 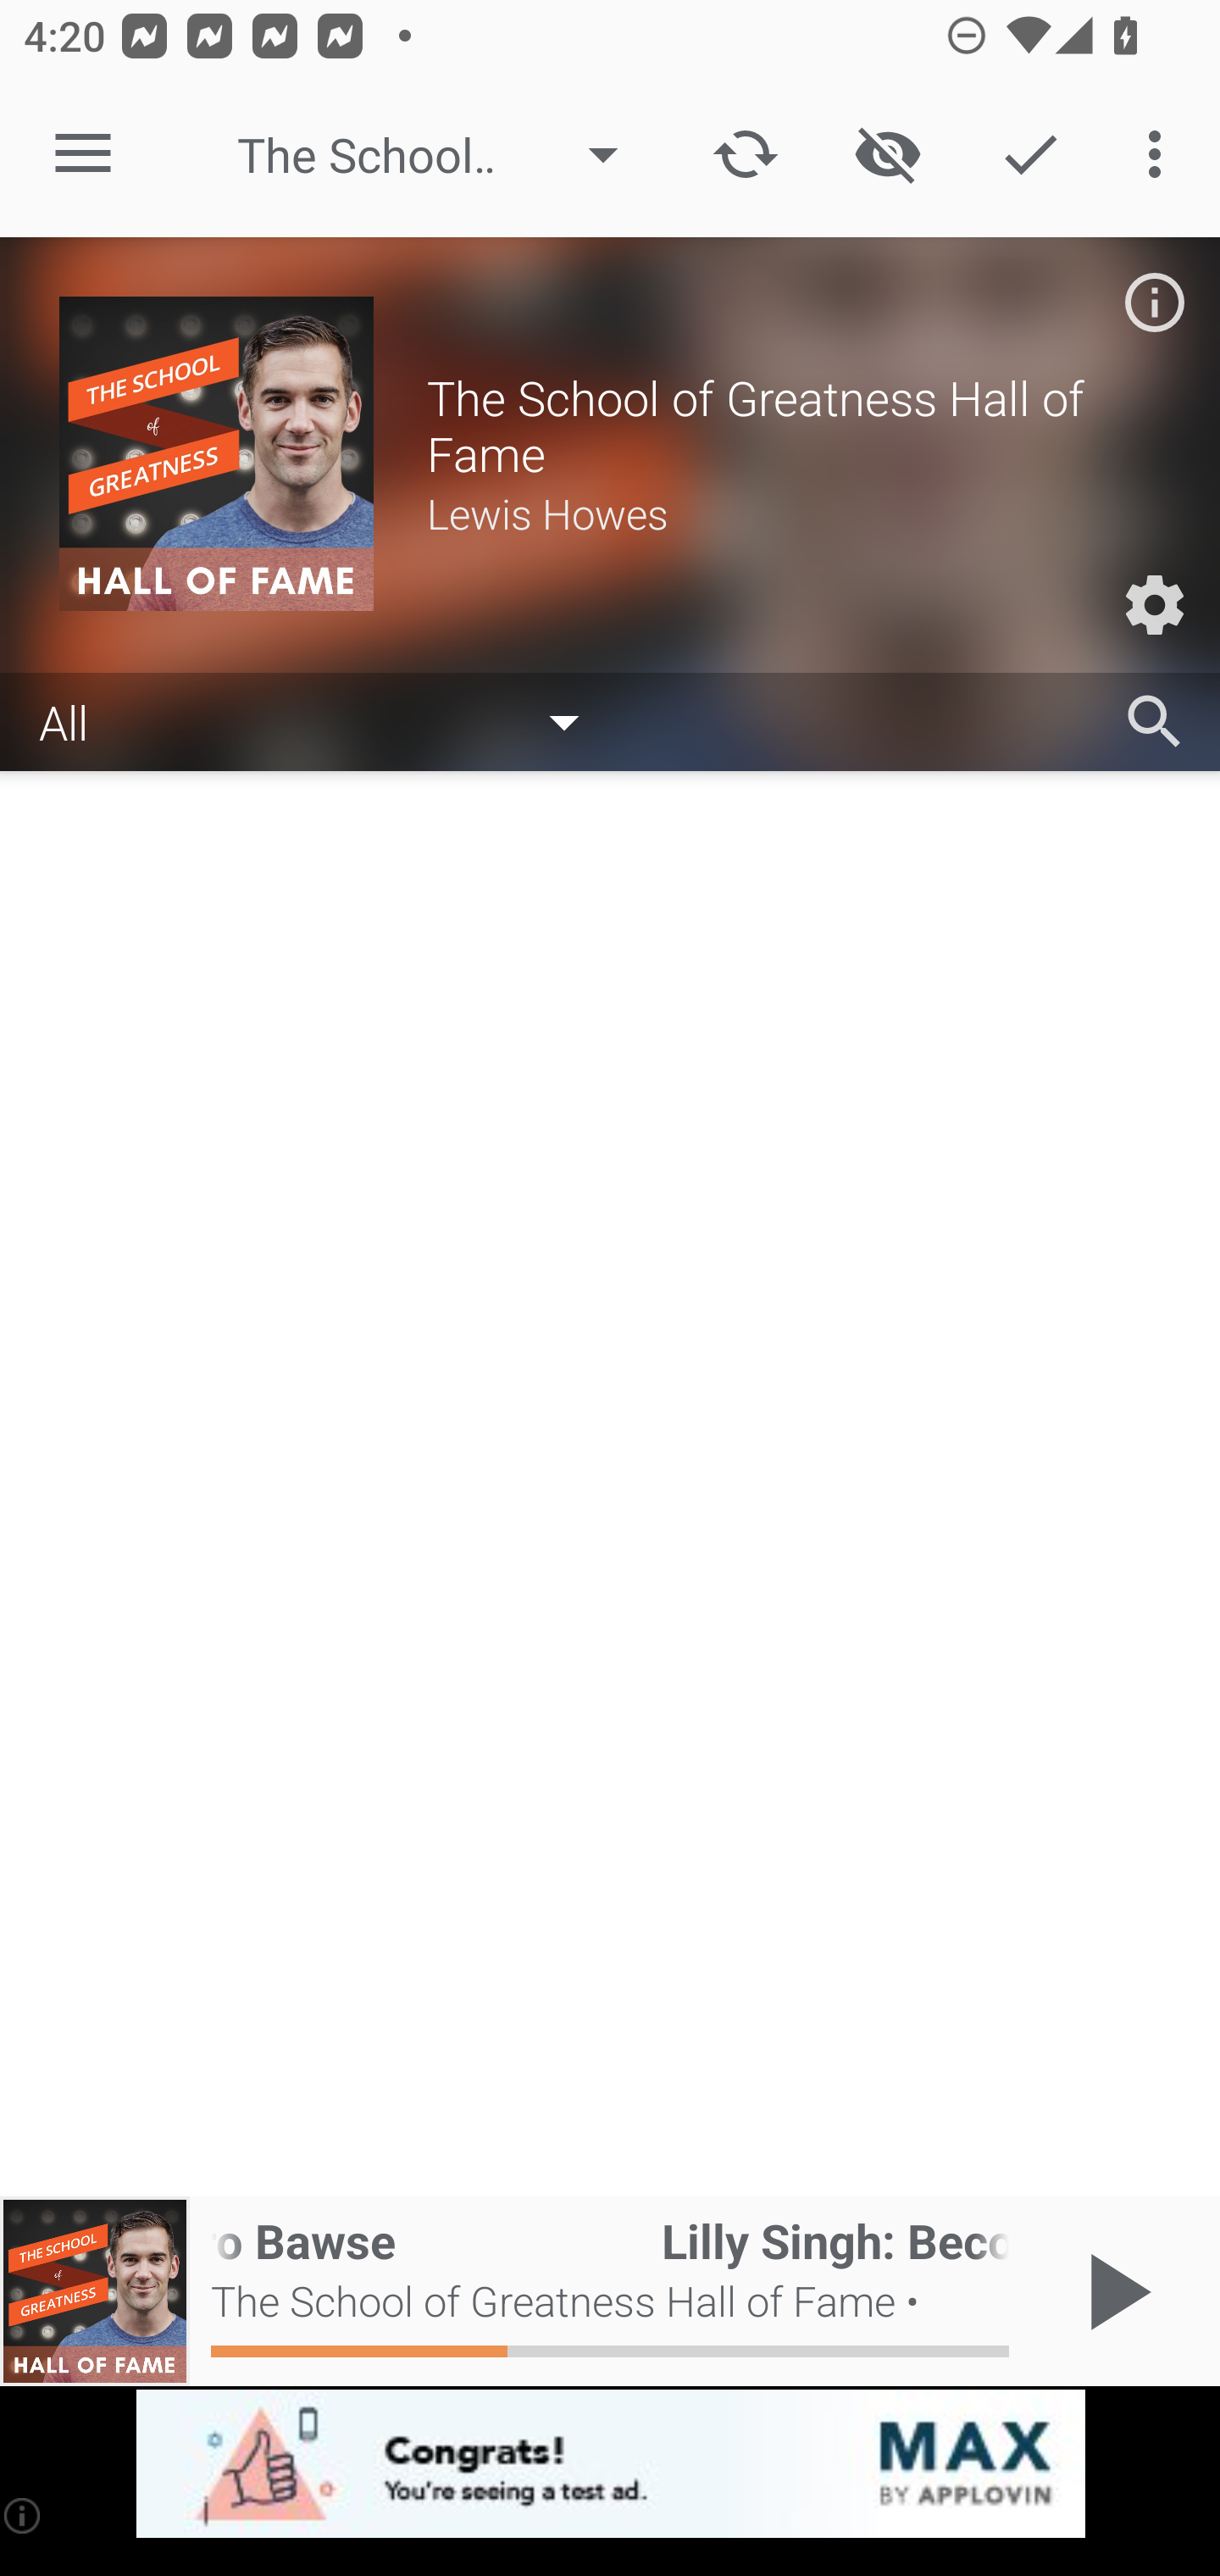 I want to click on Open navigation sidebar, so click(x=83, y=154).